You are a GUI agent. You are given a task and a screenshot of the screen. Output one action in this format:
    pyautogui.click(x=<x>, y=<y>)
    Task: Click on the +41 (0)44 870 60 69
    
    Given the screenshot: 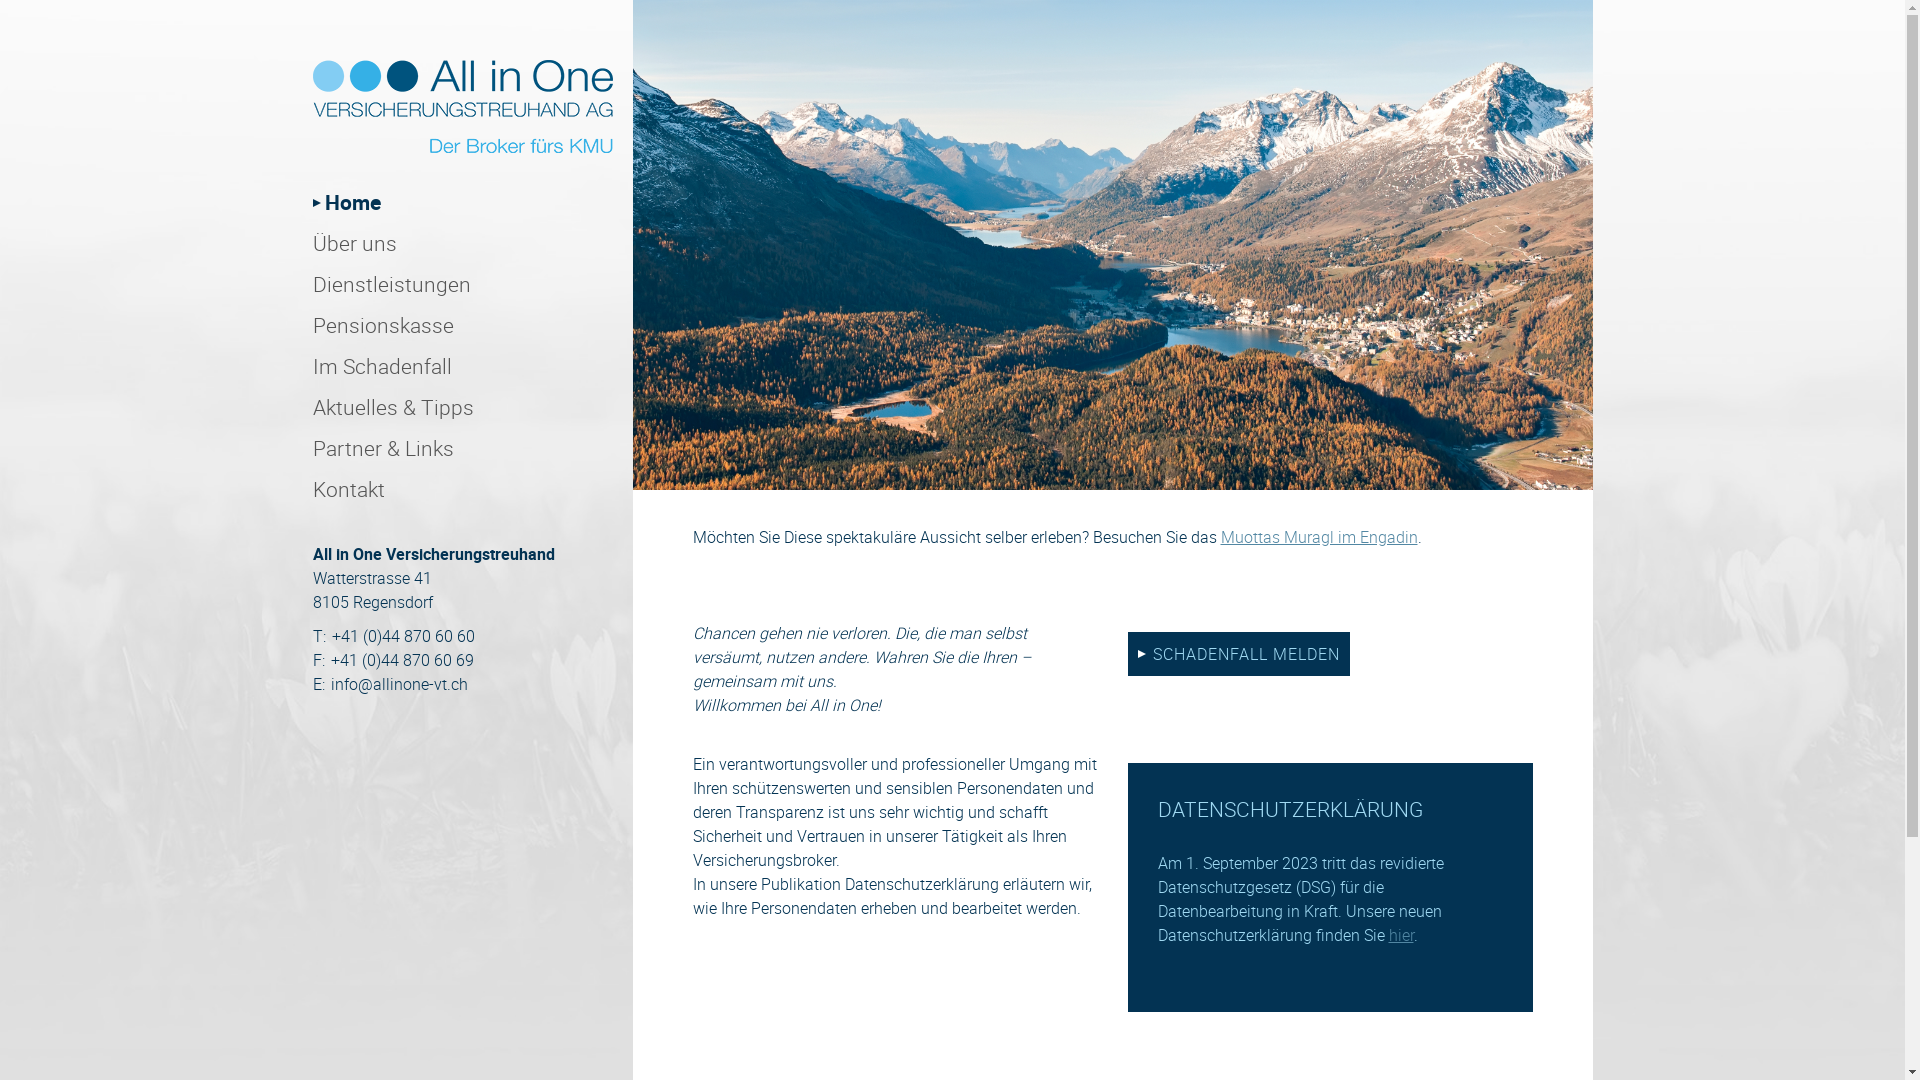 What is the action you would take?
    pyautogui.click(x=402, y=660)
    